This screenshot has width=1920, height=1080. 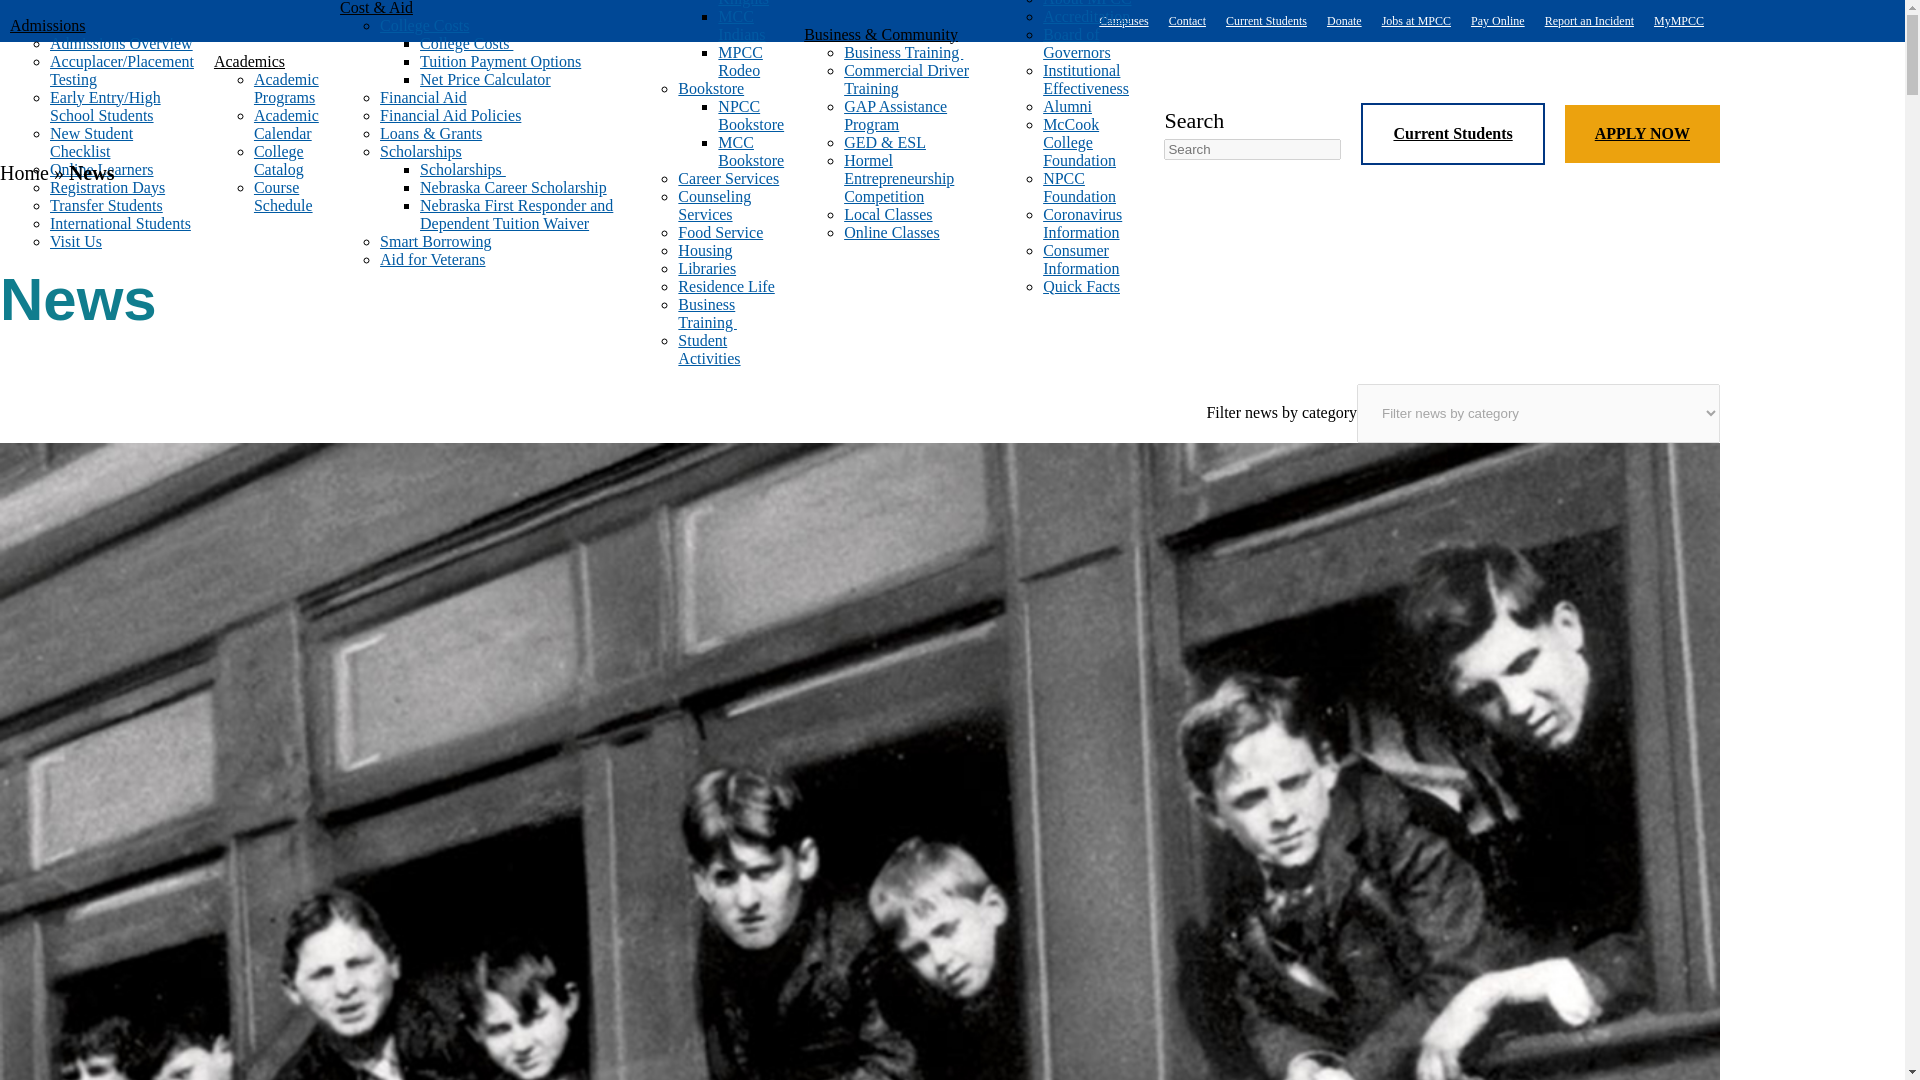 What do you see at coordinates (101, 24) in the screenshot?
I see `Admissions` at bounding box center [101, 24].